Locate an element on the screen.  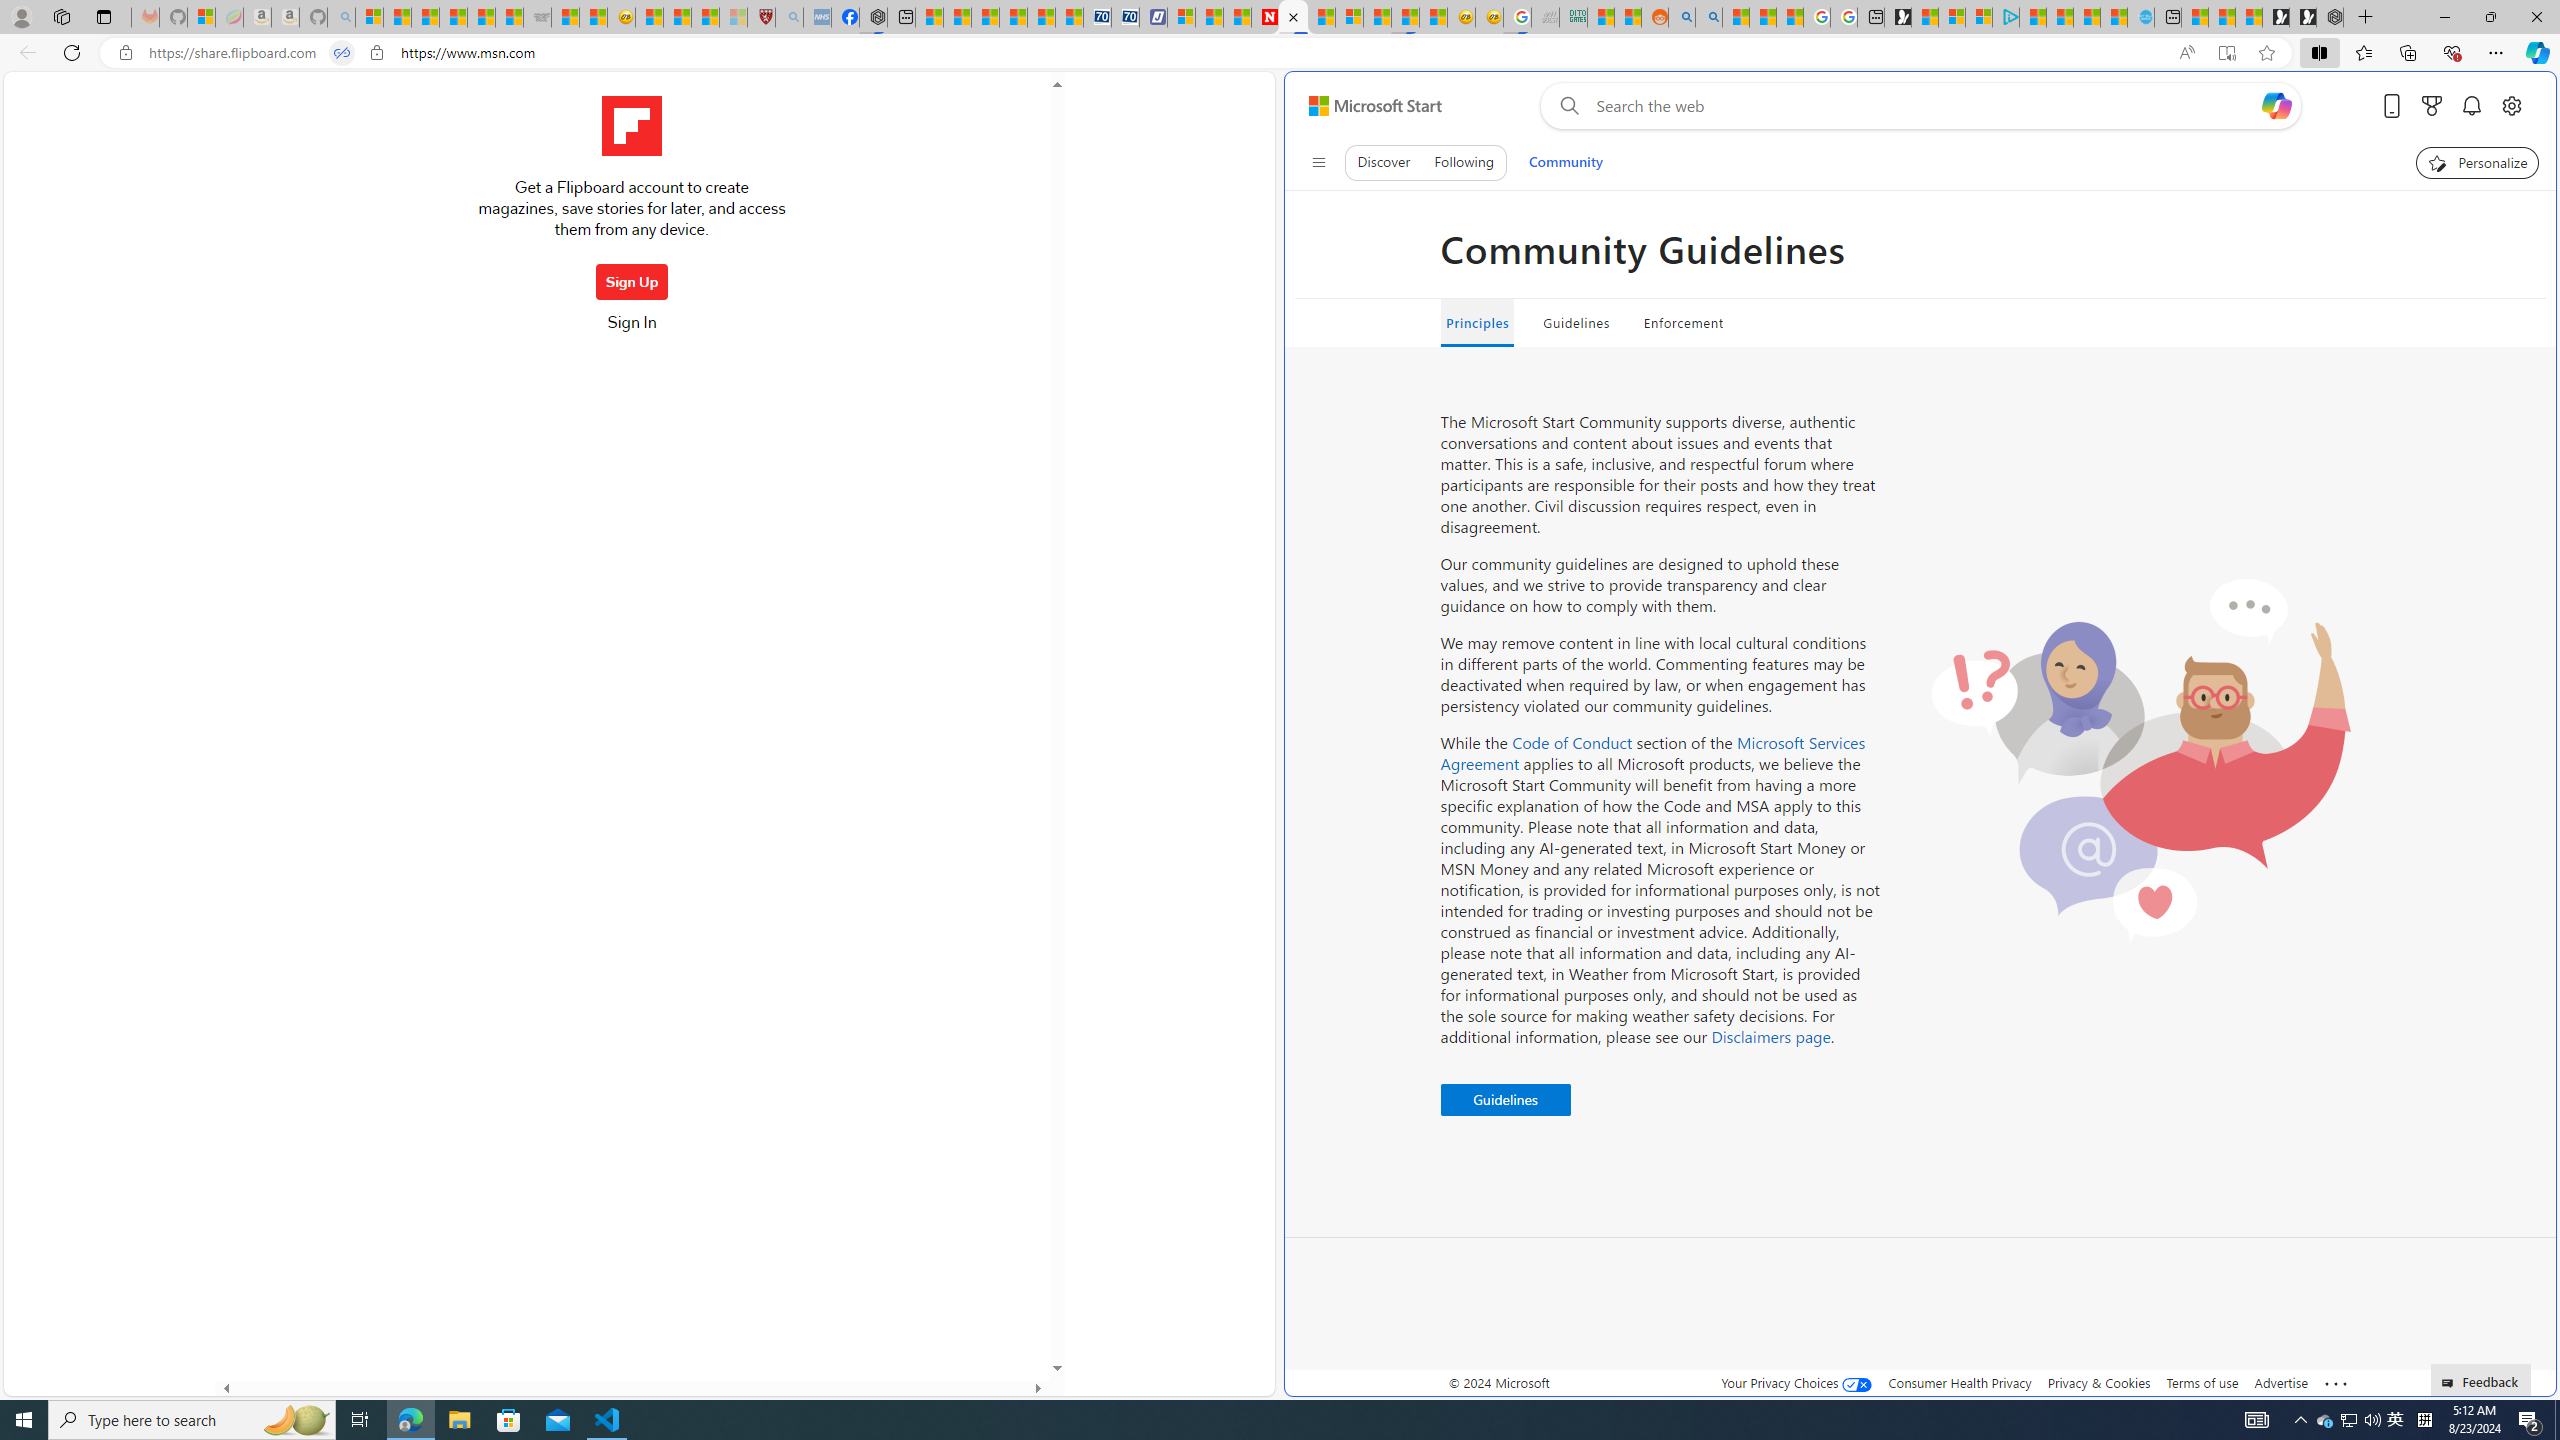
Community is located at coordinates (1565, 162).